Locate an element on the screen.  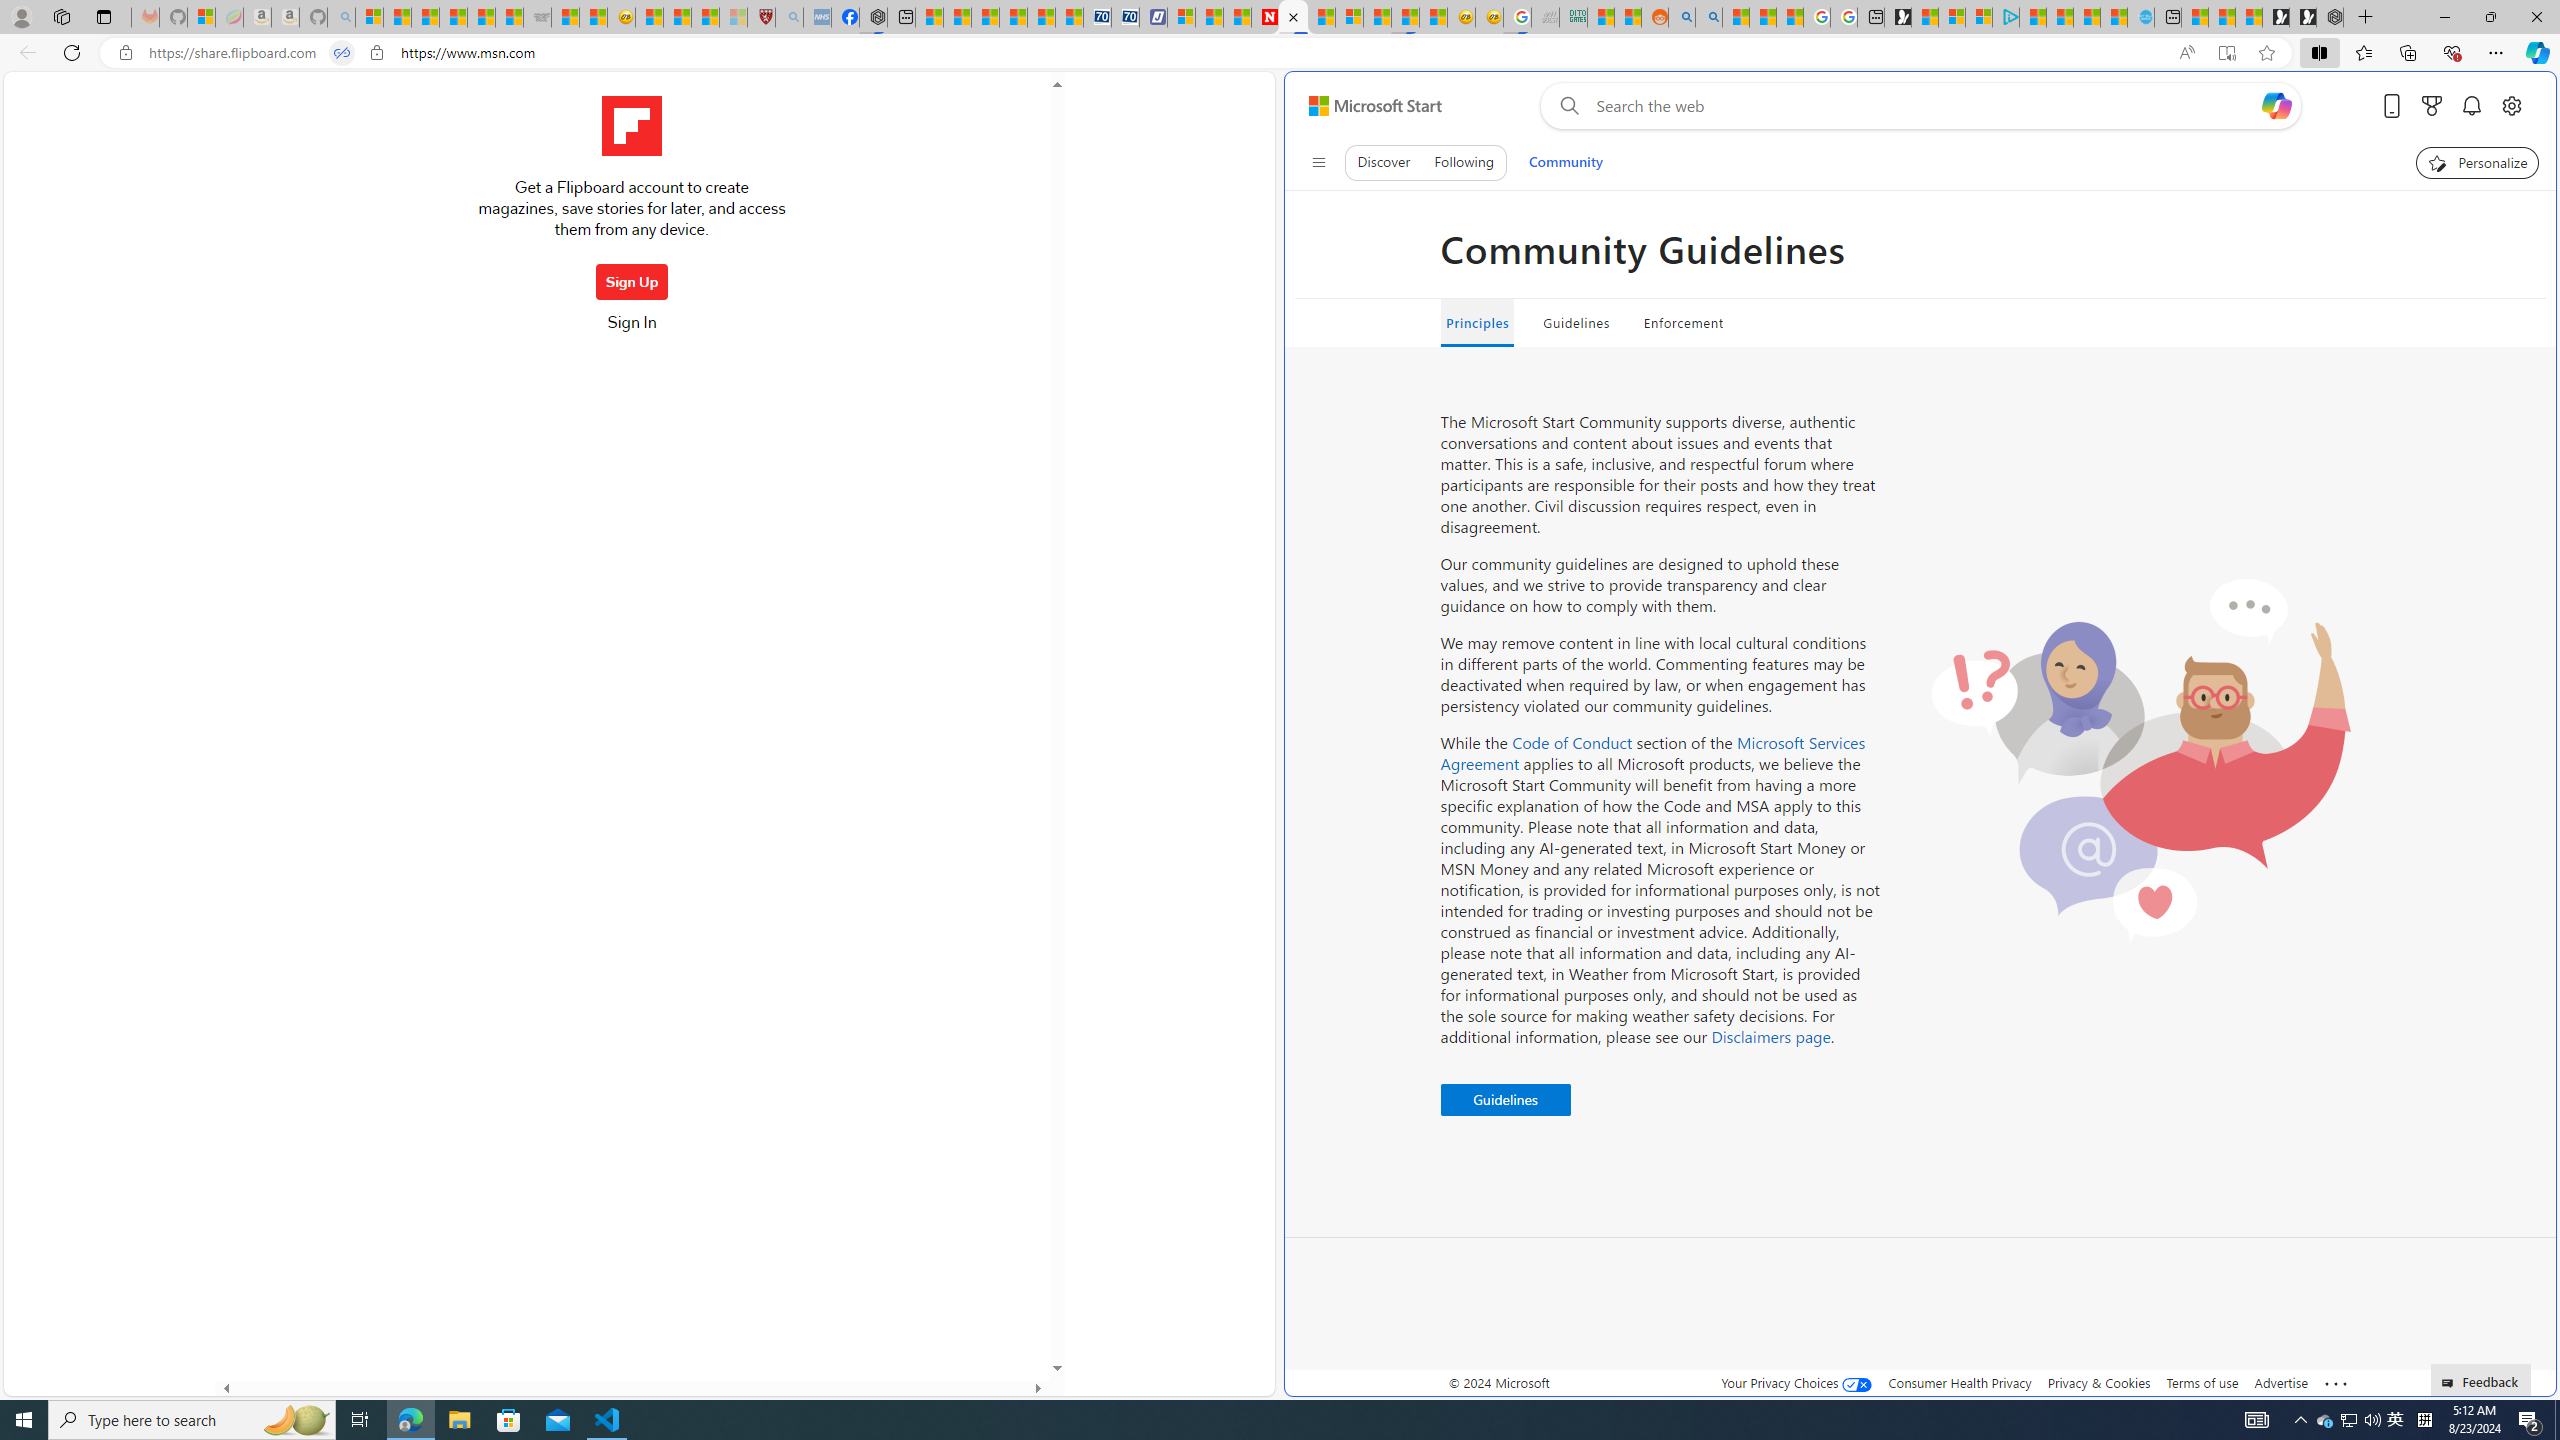
Community is located at coordinates (1565, 162).